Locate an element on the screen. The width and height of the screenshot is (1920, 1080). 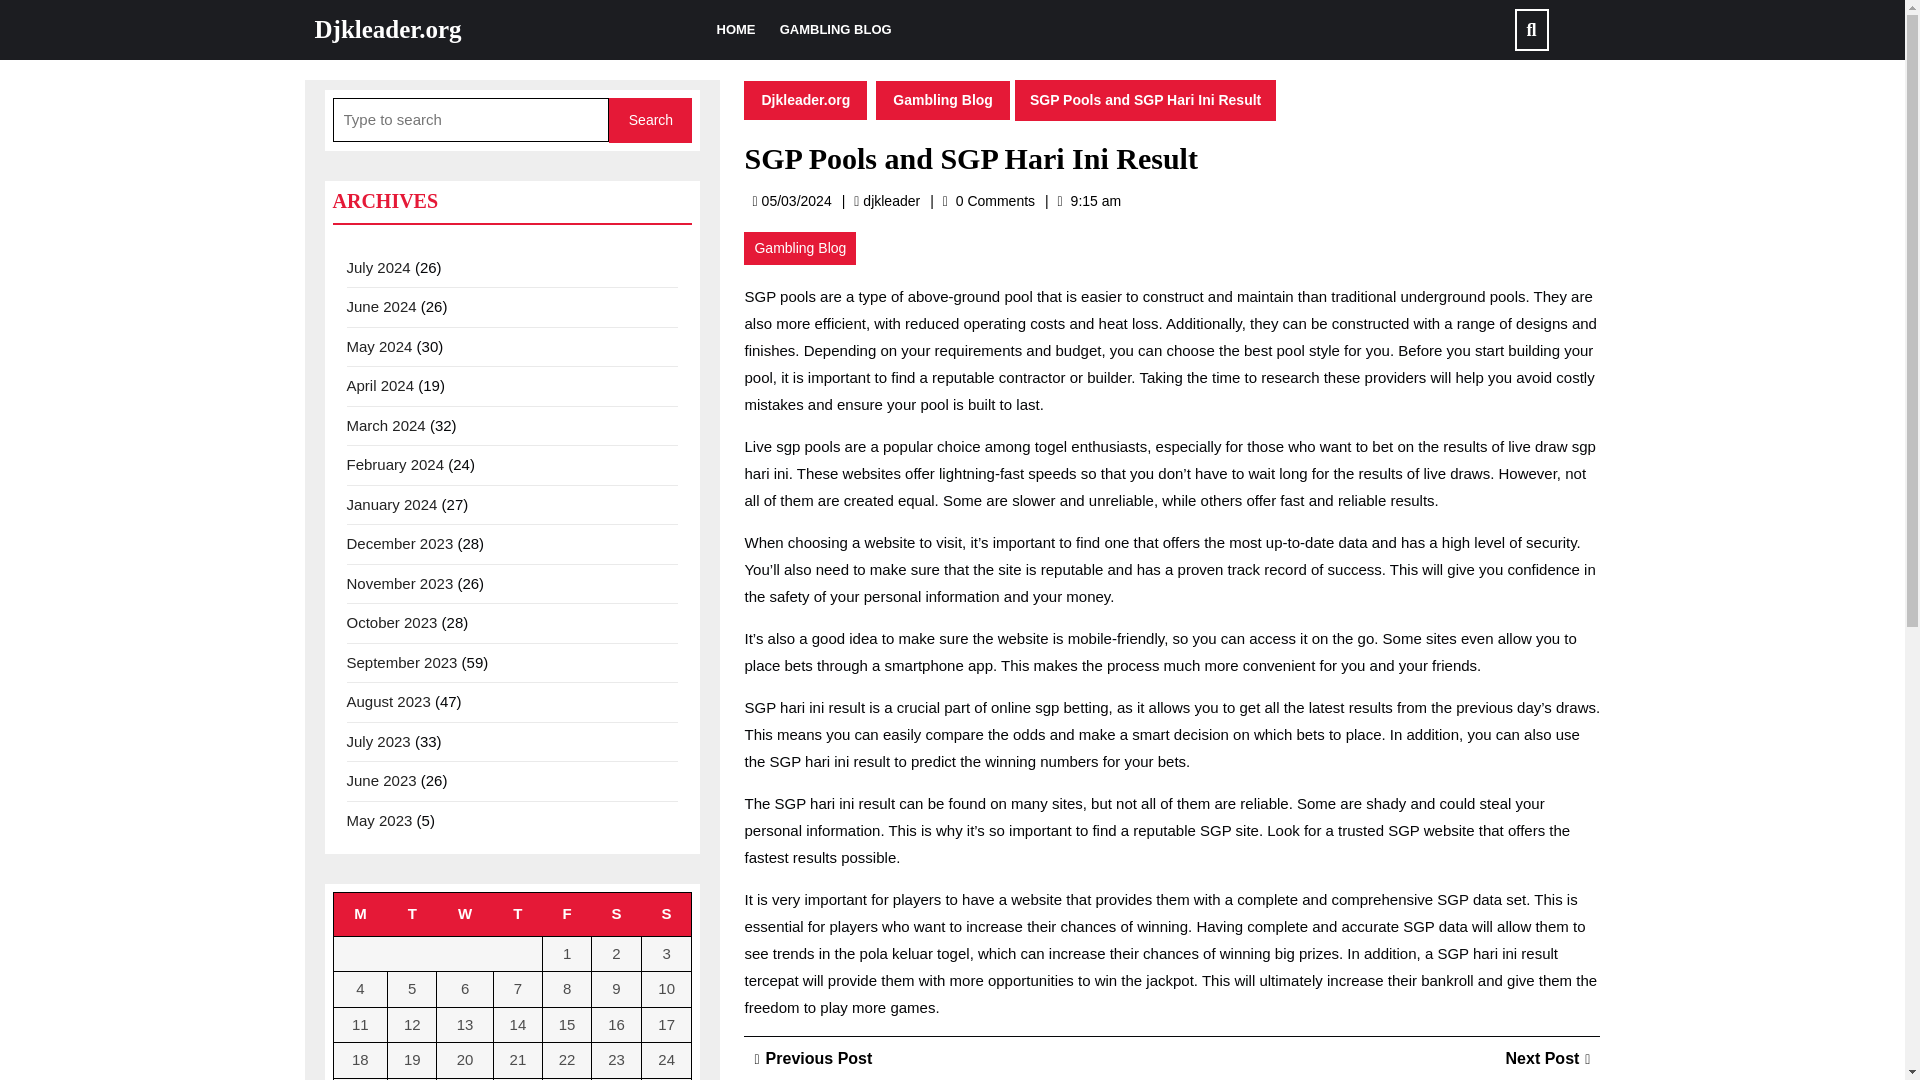
July 2023 is located at coordinates (378, 740).